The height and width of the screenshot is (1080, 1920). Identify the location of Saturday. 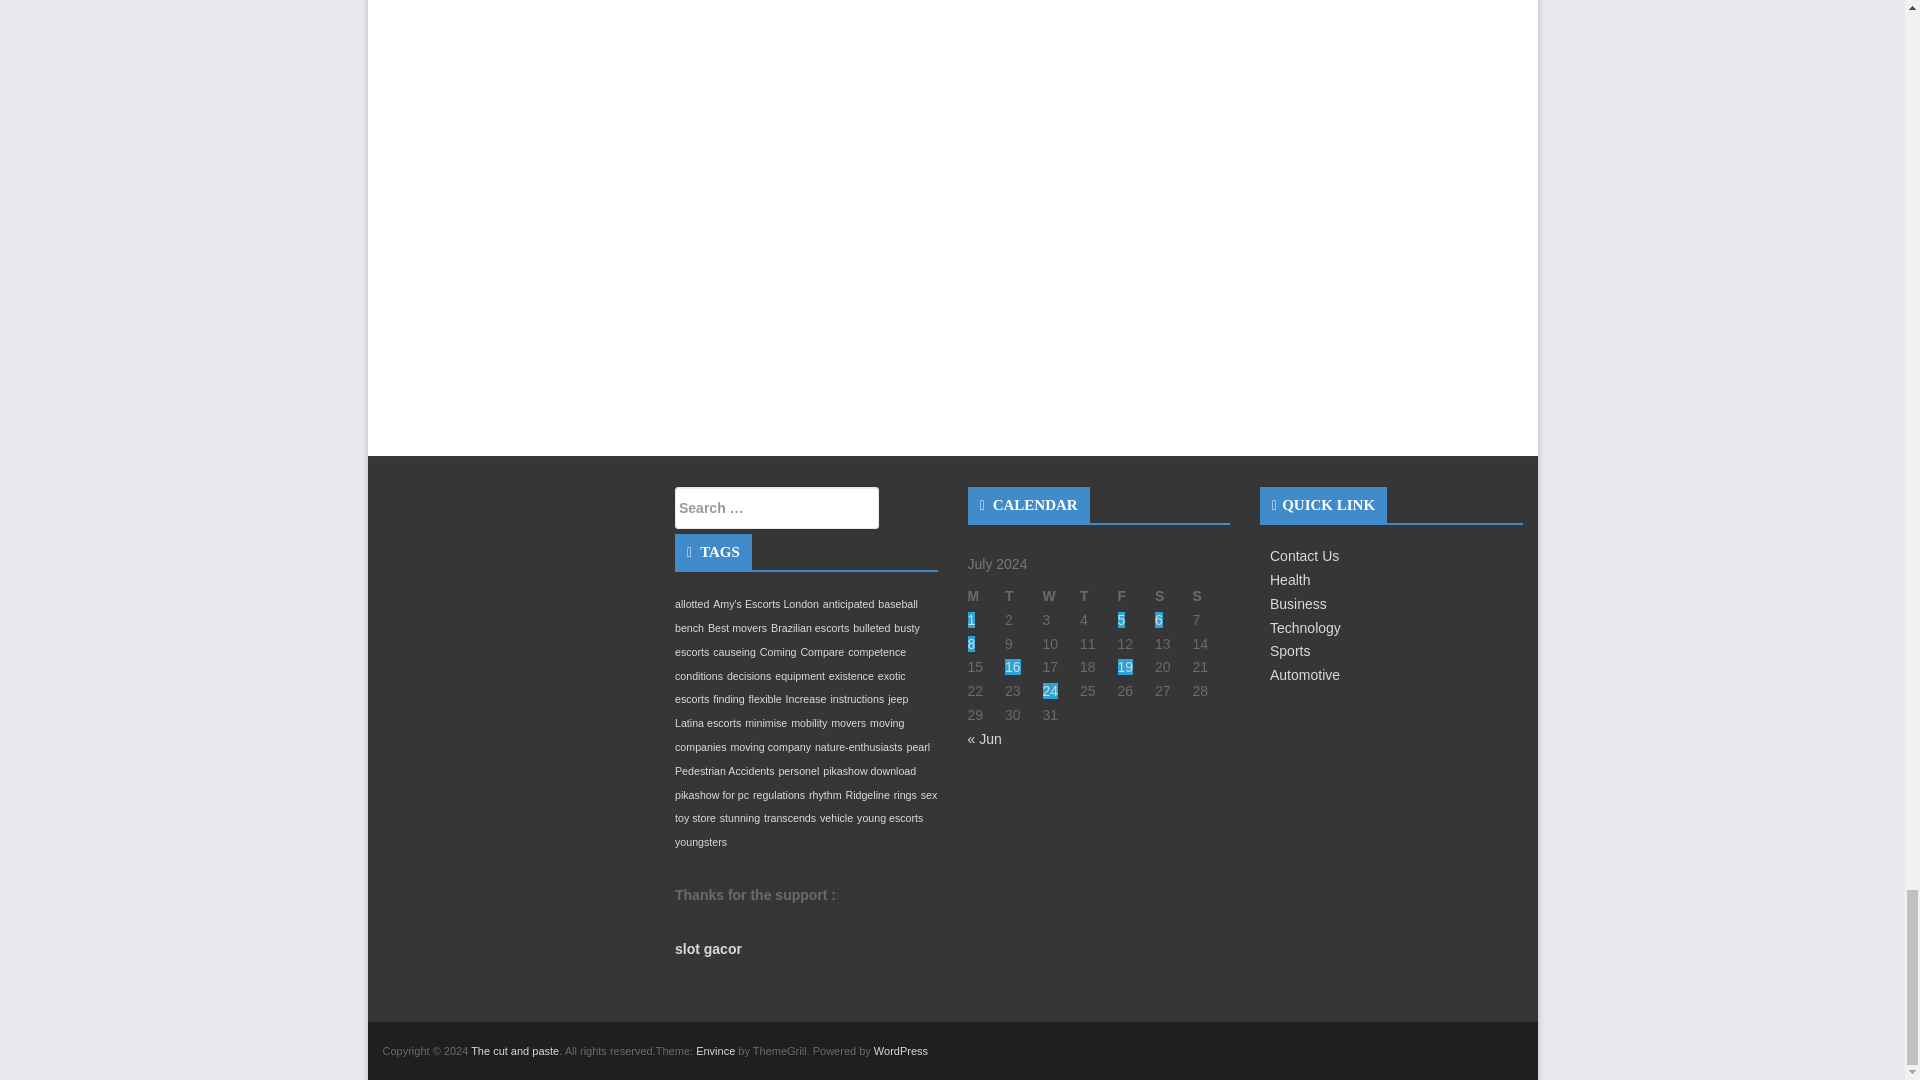
(1174, 597).